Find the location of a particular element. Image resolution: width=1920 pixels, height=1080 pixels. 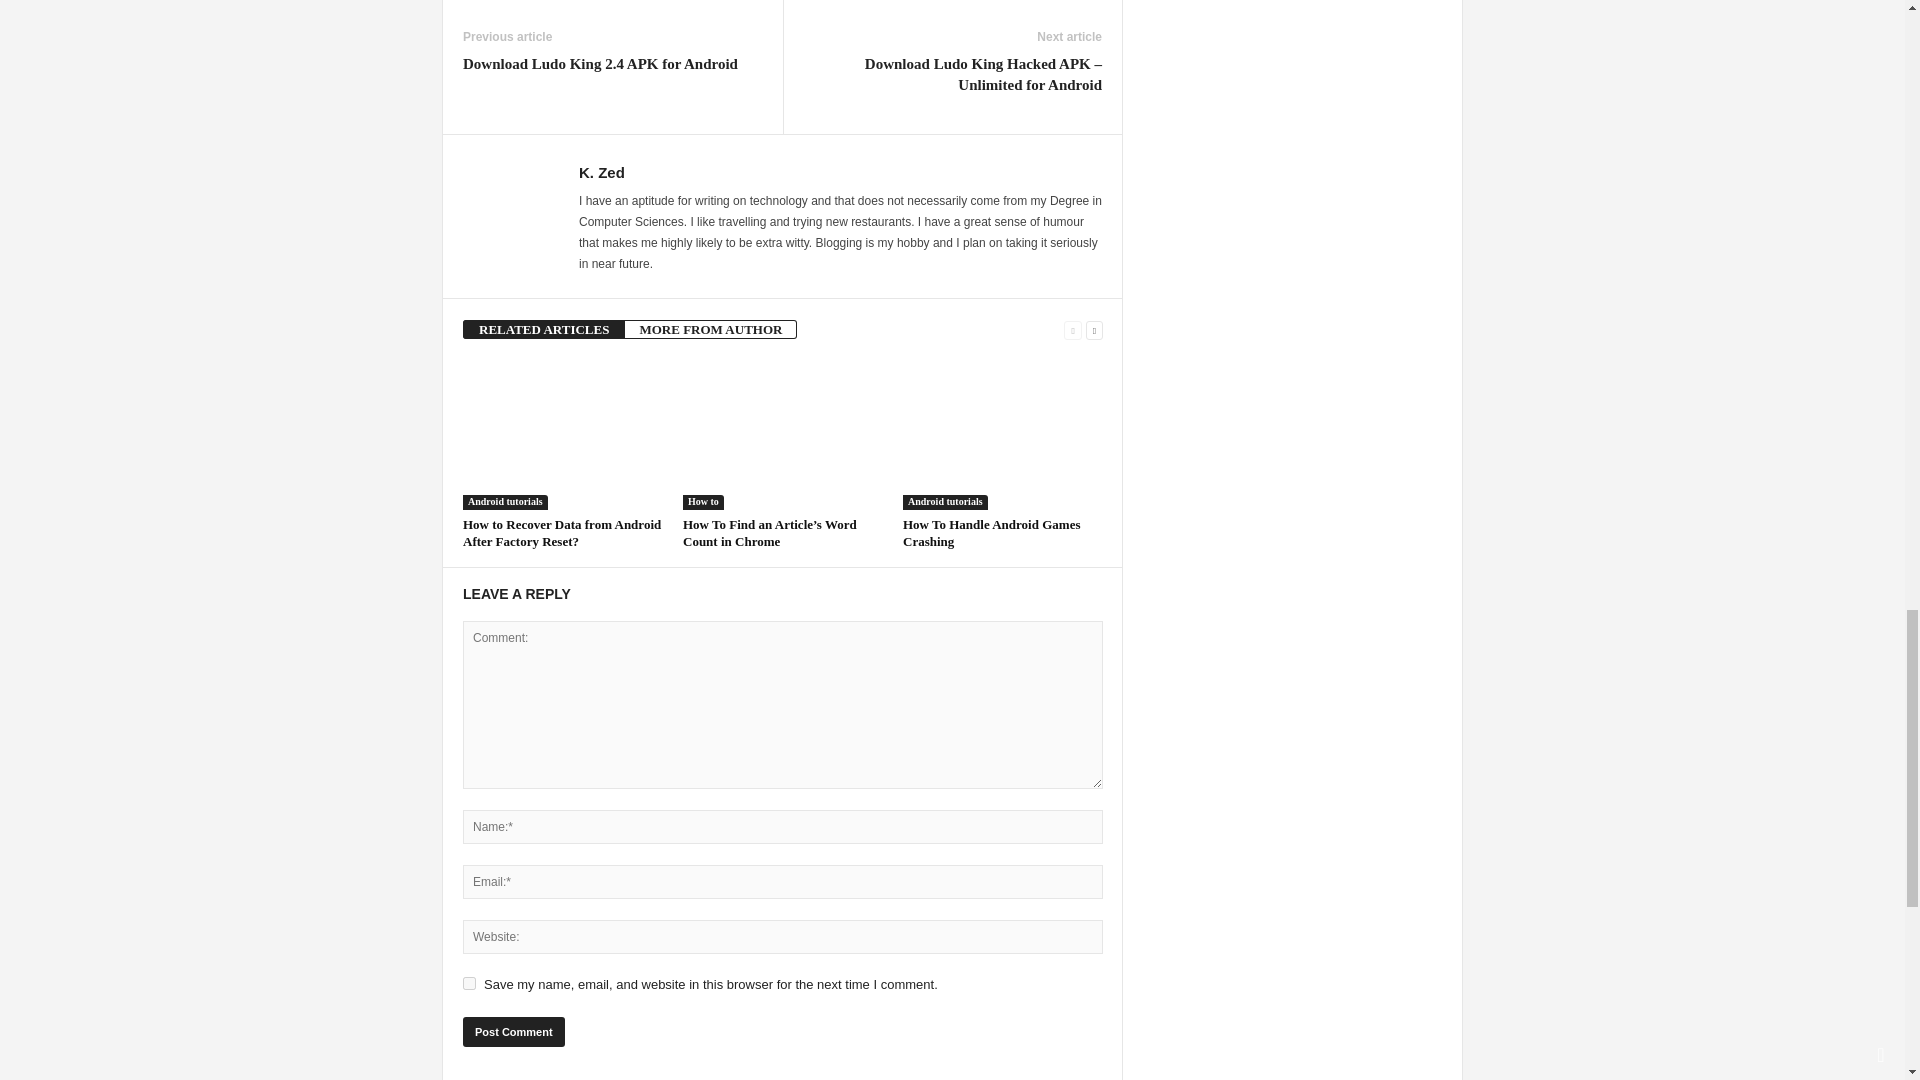

yes is located at coordinates (469, 982).